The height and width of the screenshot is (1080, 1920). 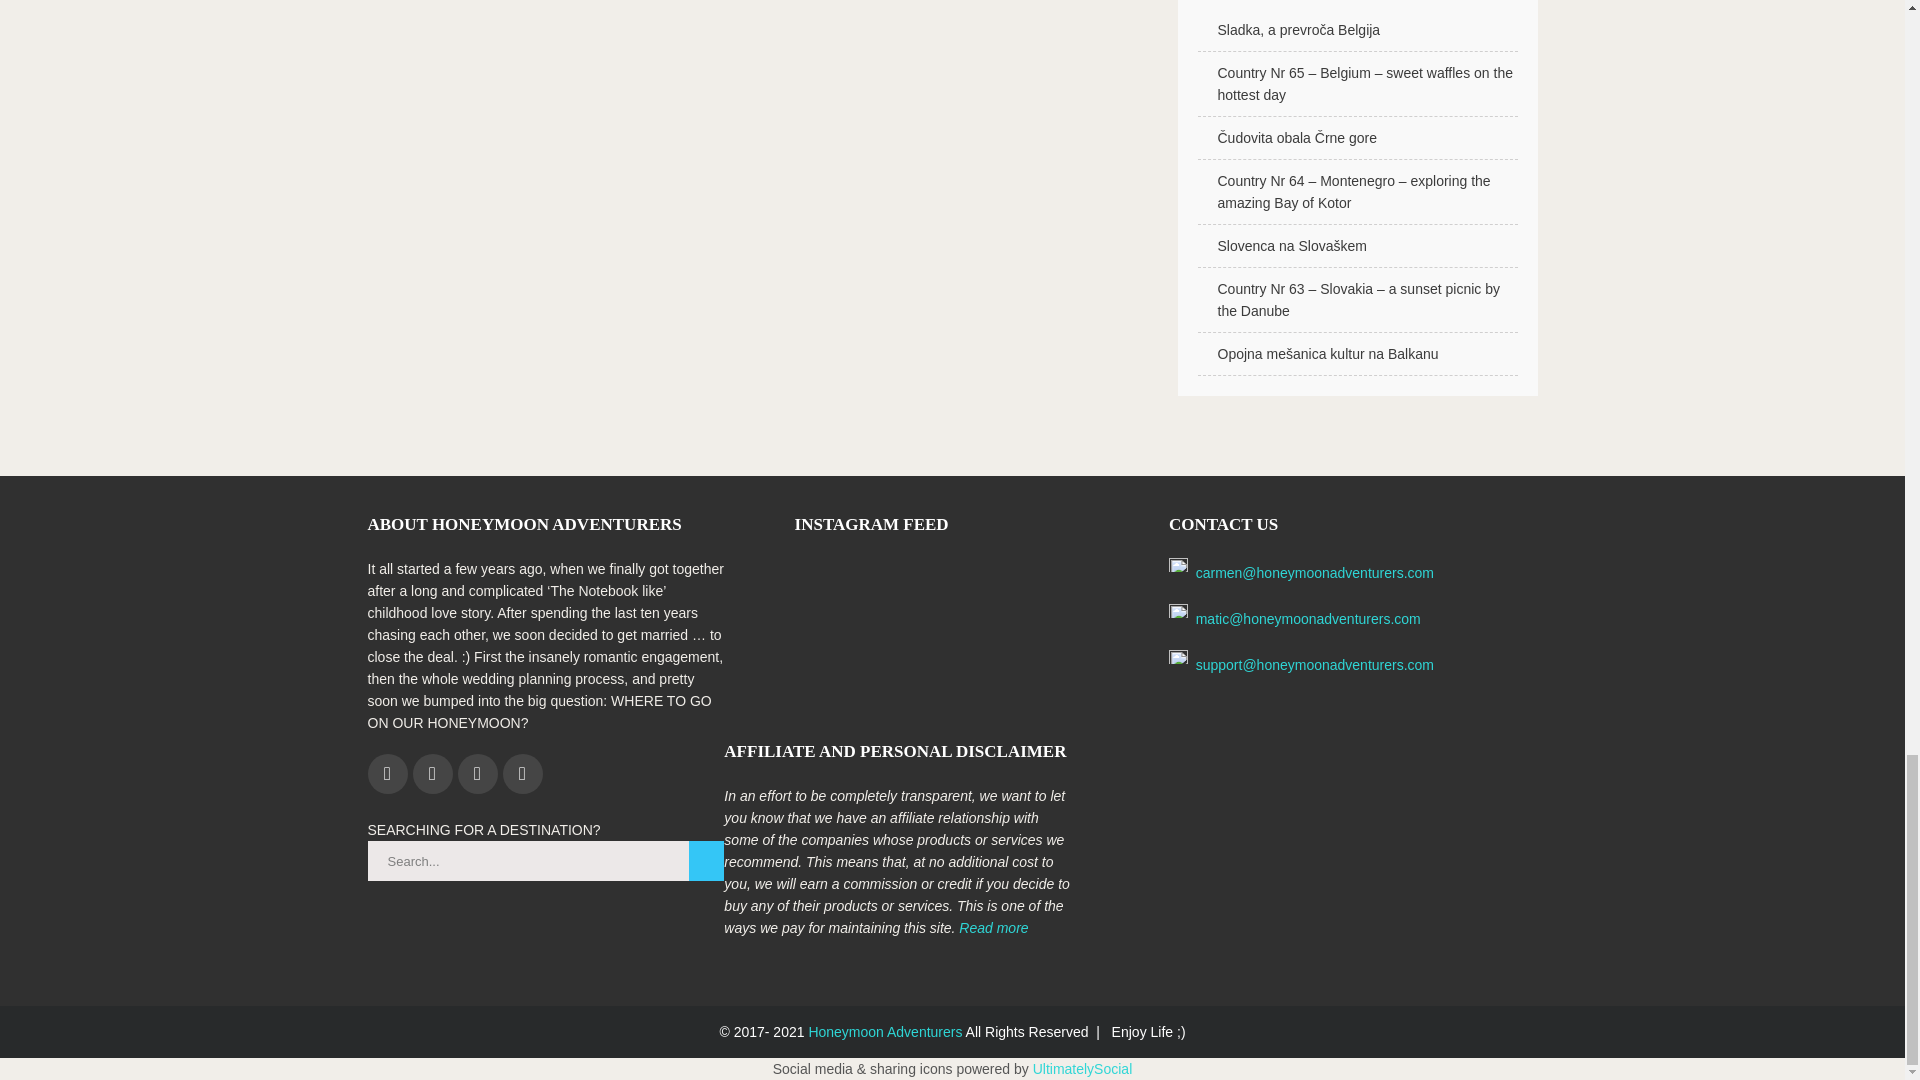 What do you see at coordinates (432, 773) in the screenshot?
I see `instagram` at bounding box center [432, 773].